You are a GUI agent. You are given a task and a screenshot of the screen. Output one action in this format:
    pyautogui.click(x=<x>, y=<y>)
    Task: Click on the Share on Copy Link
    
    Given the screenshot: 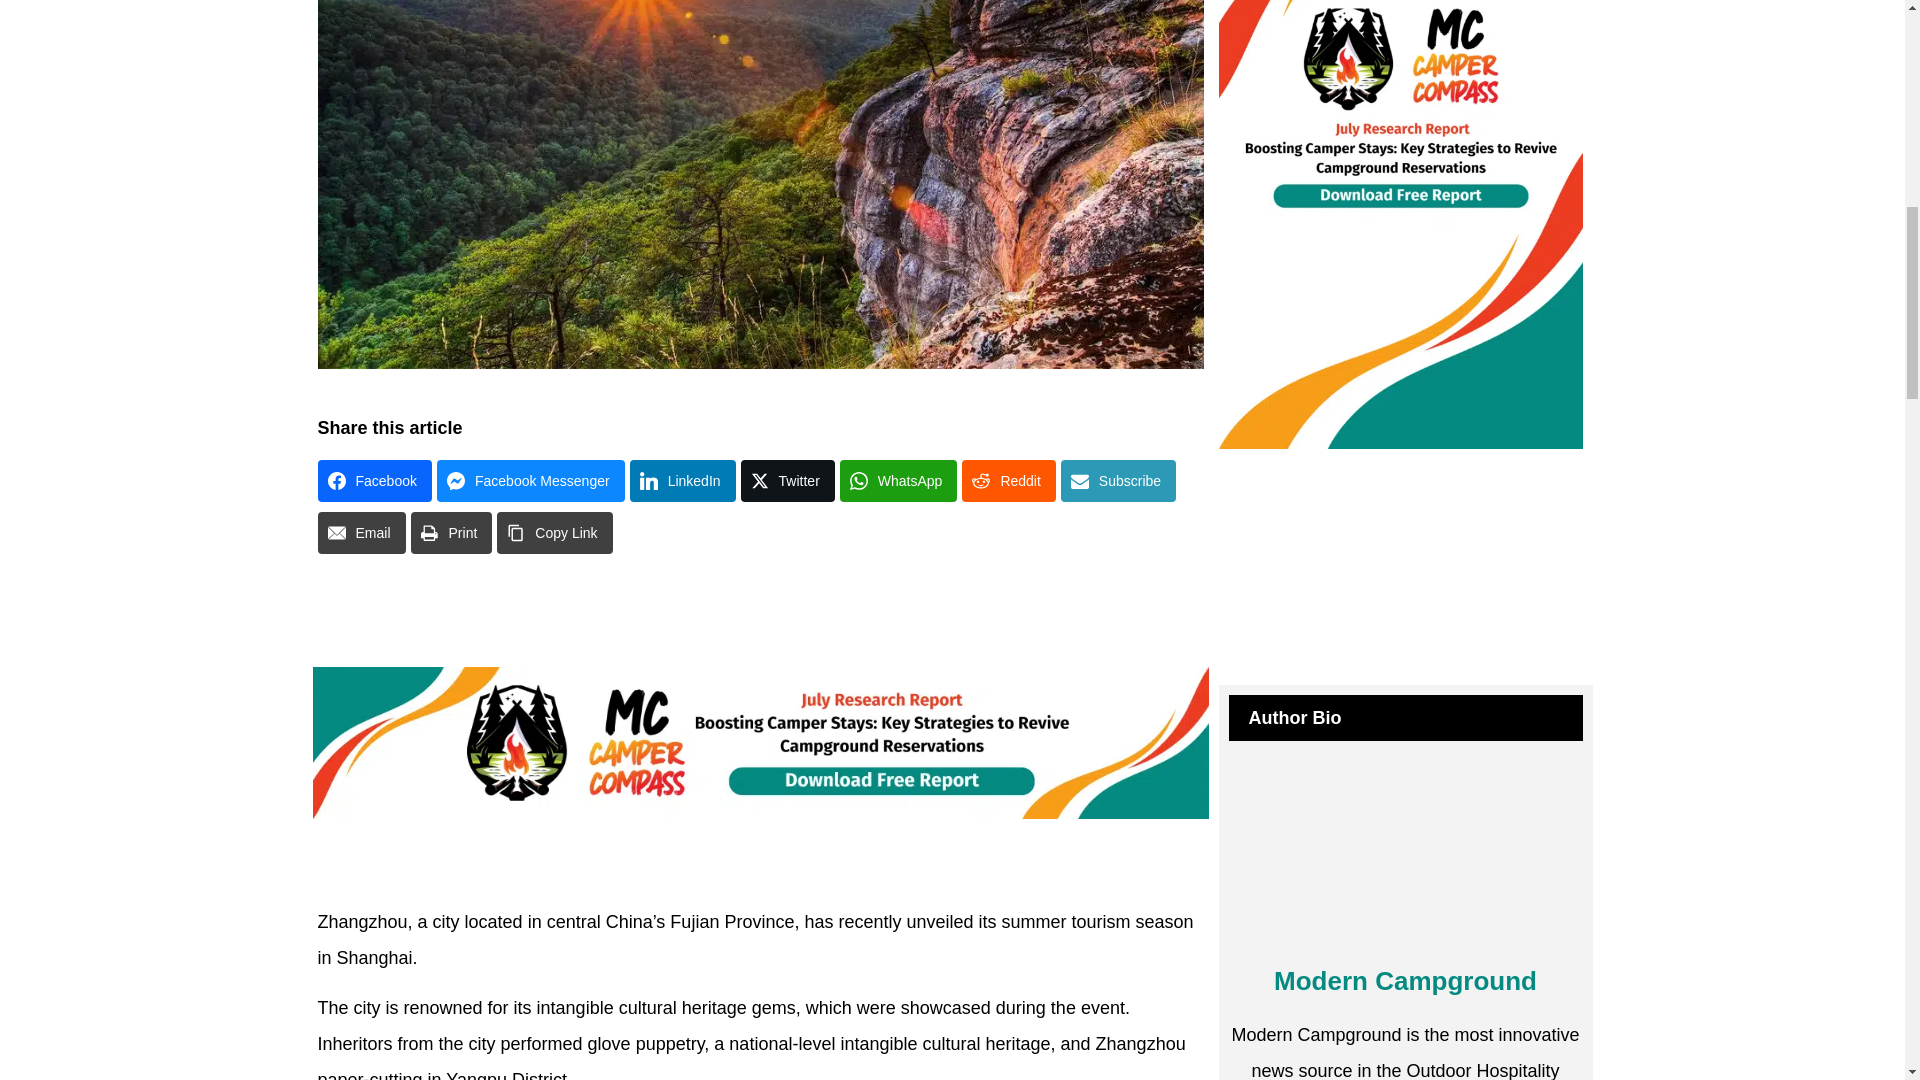 What is the action you would take?
    pyautogui.click(x=554, y=532)
    